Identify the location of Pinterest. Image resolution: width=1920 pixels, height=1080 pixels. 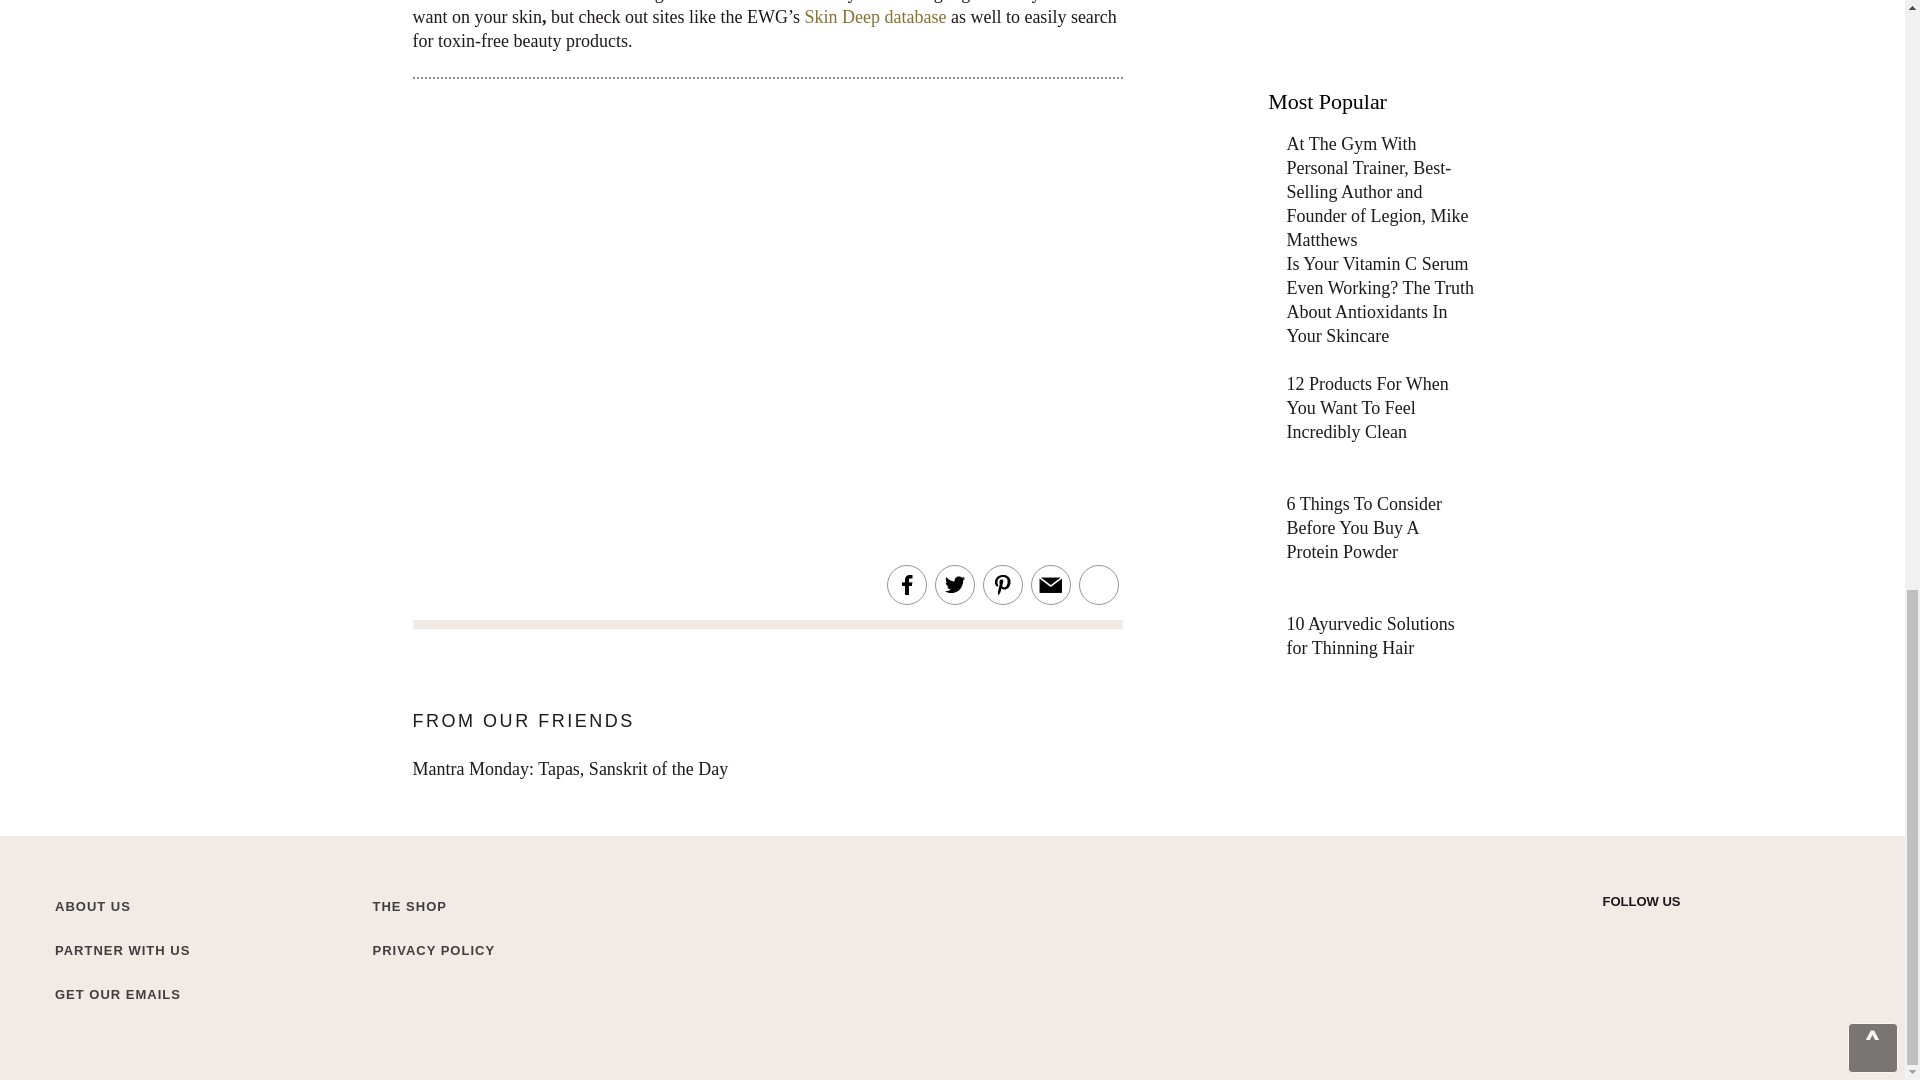
(1718, 934).